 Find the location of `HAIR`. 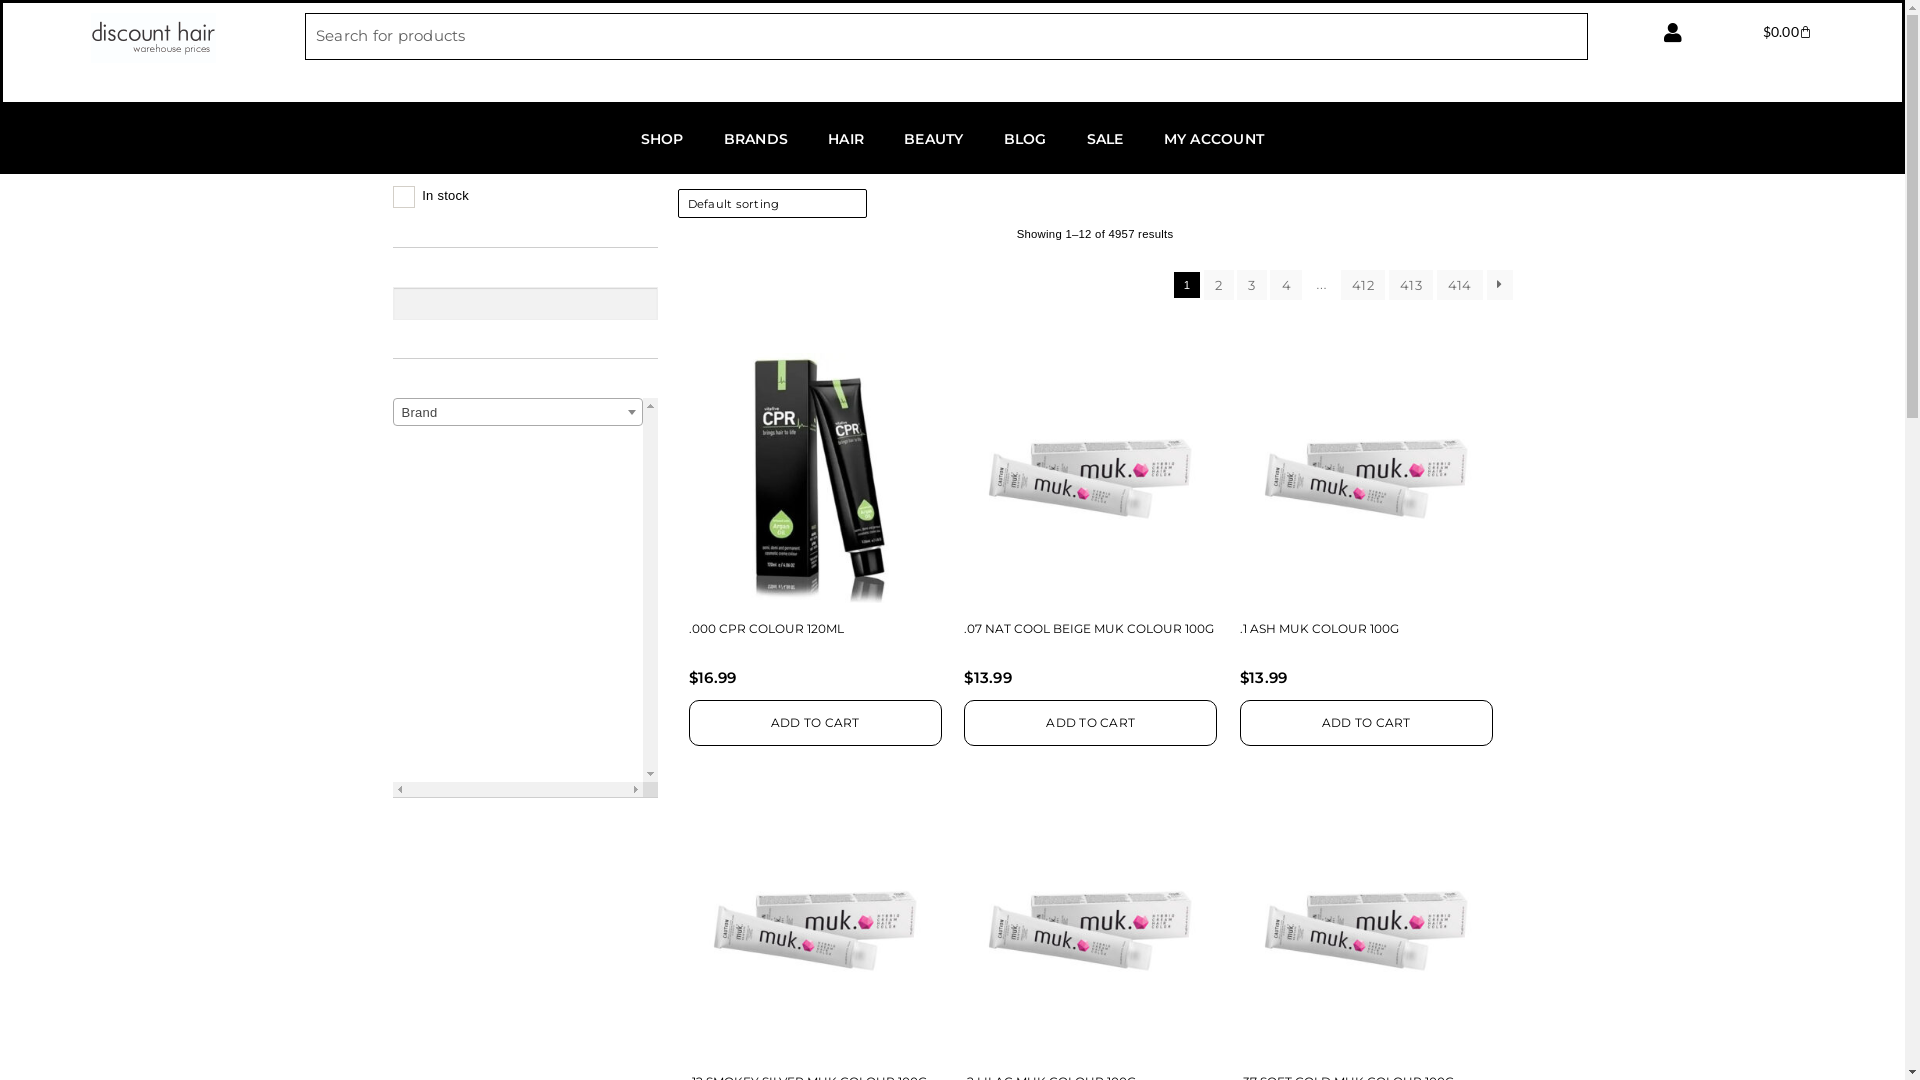

HAIR is located at coordinates (846, 139).